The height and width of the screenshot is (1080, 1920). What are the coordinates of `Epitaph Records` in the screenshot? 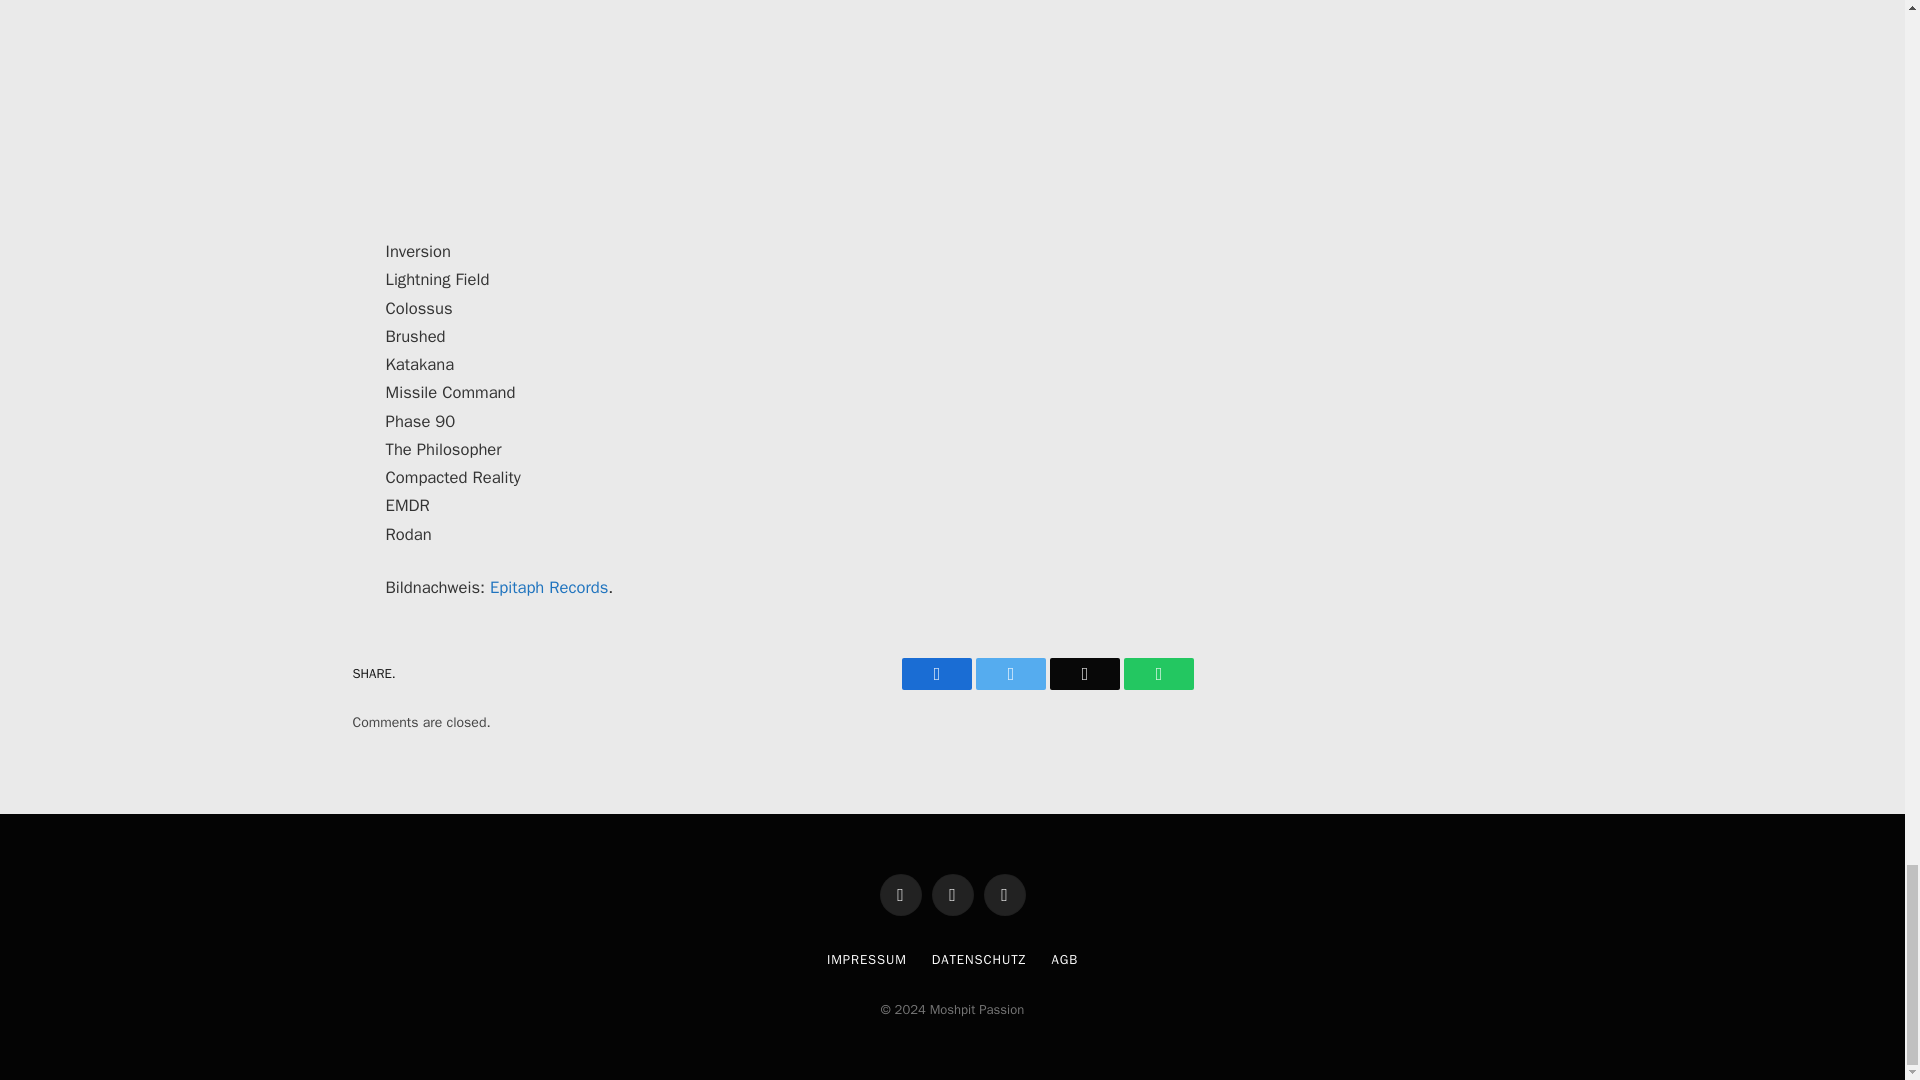 It's located at (548, 587).